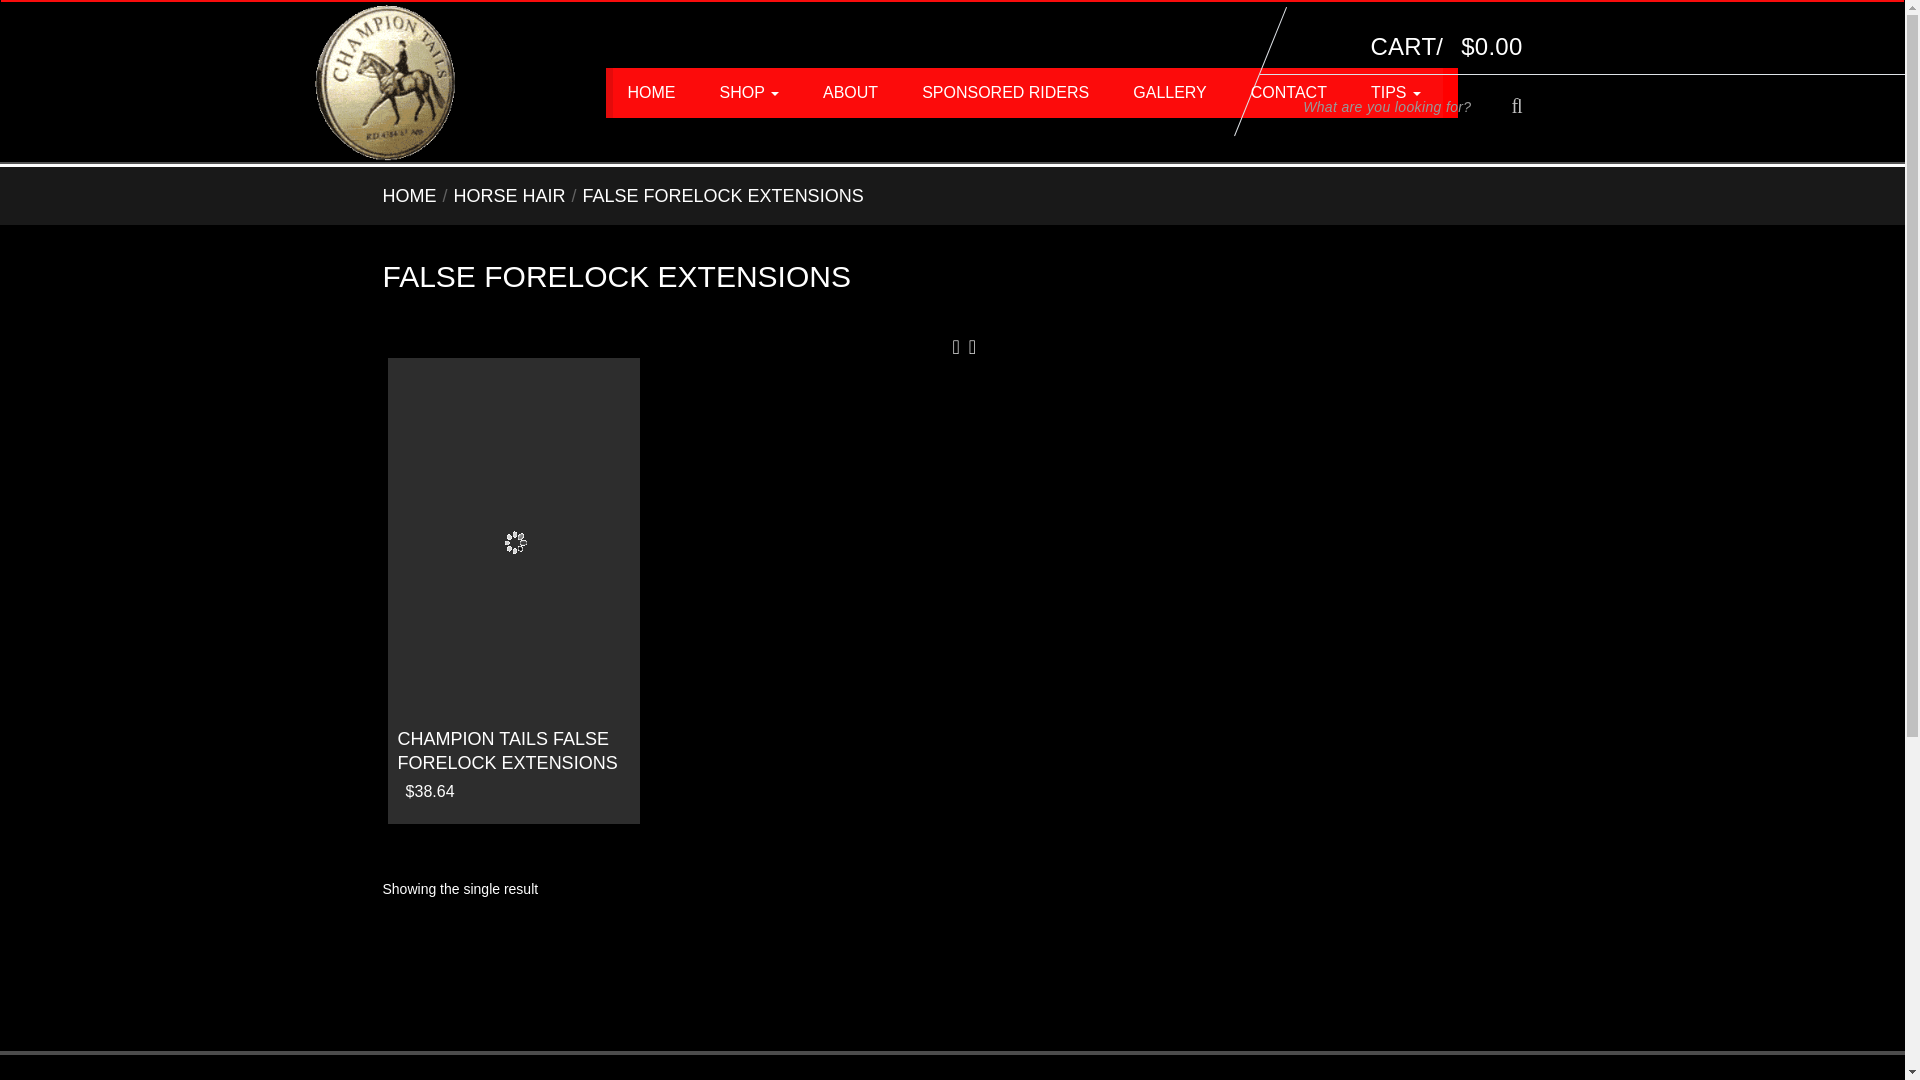 The width and height of the screenshot is (1920, 1080). I want to click on Shop, so click(750, 92).